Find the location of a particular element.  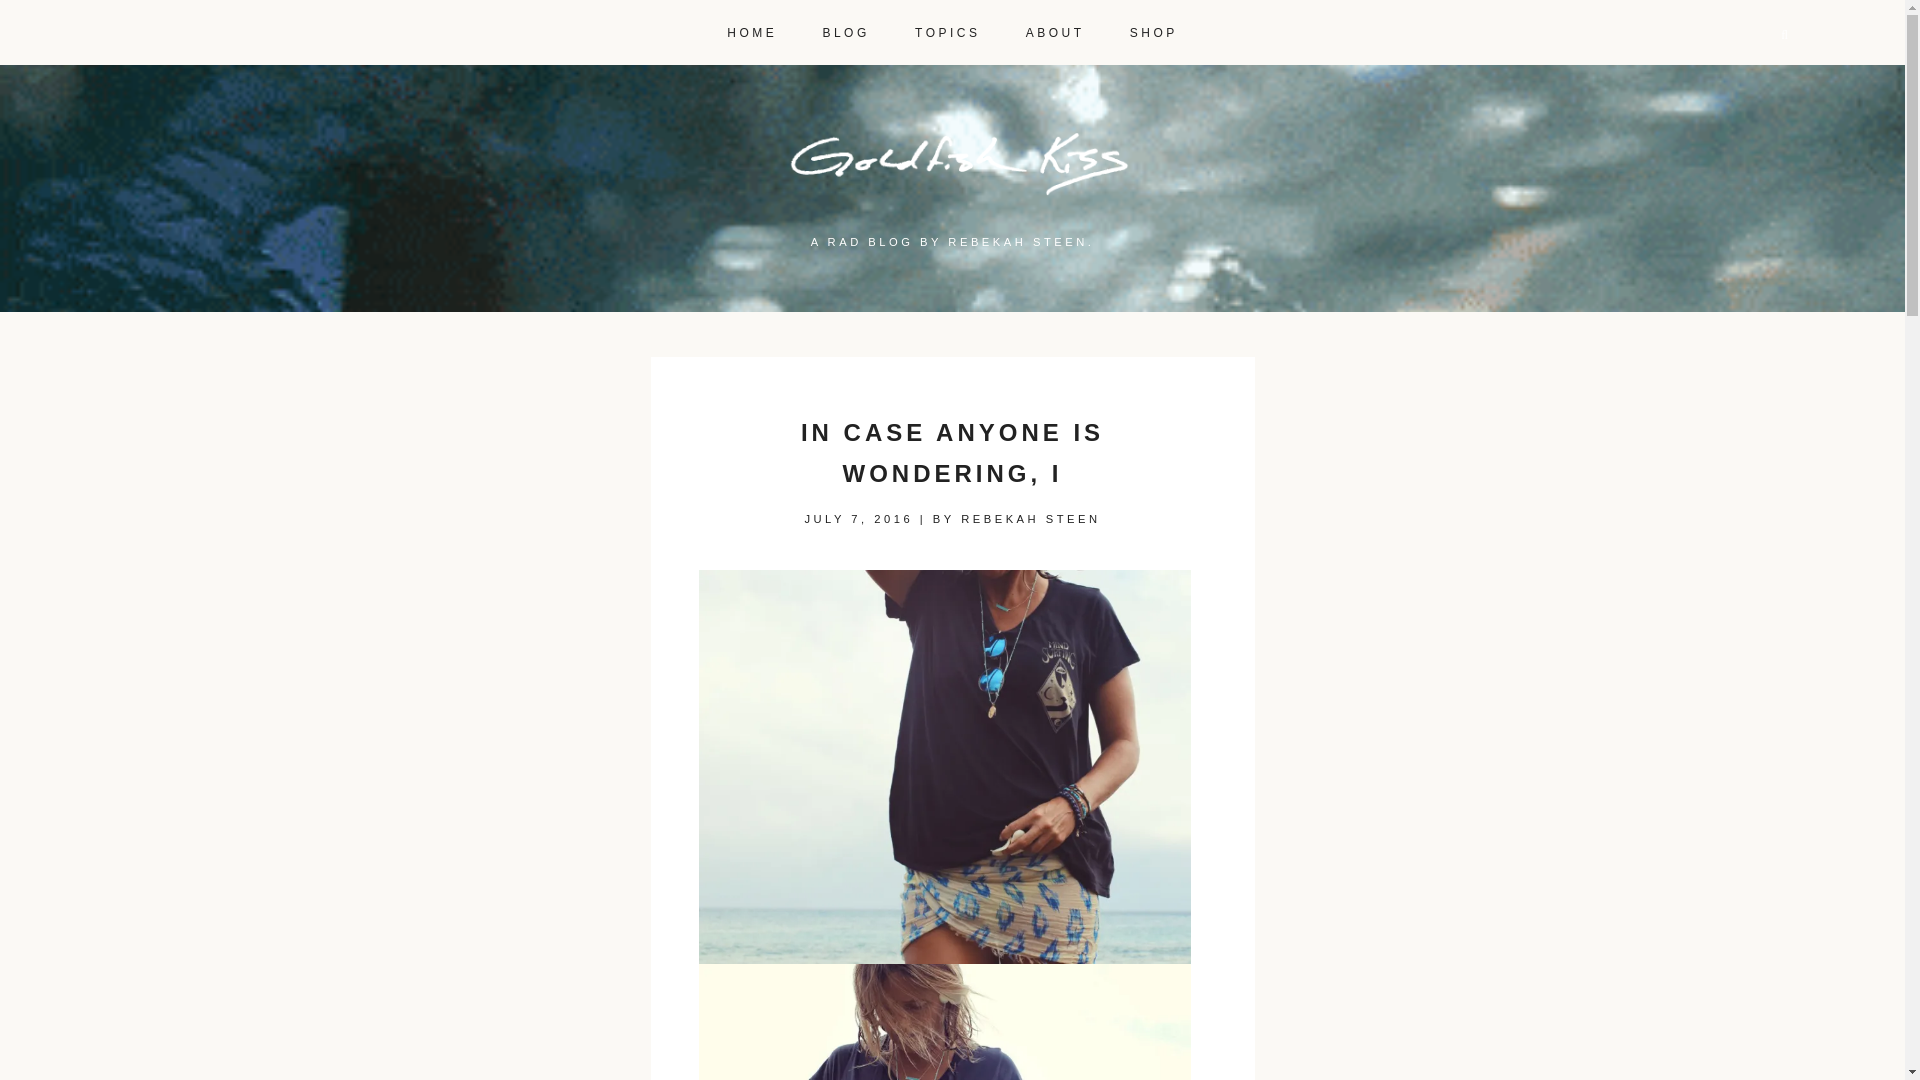

Search is located at coordinates (37, 12).